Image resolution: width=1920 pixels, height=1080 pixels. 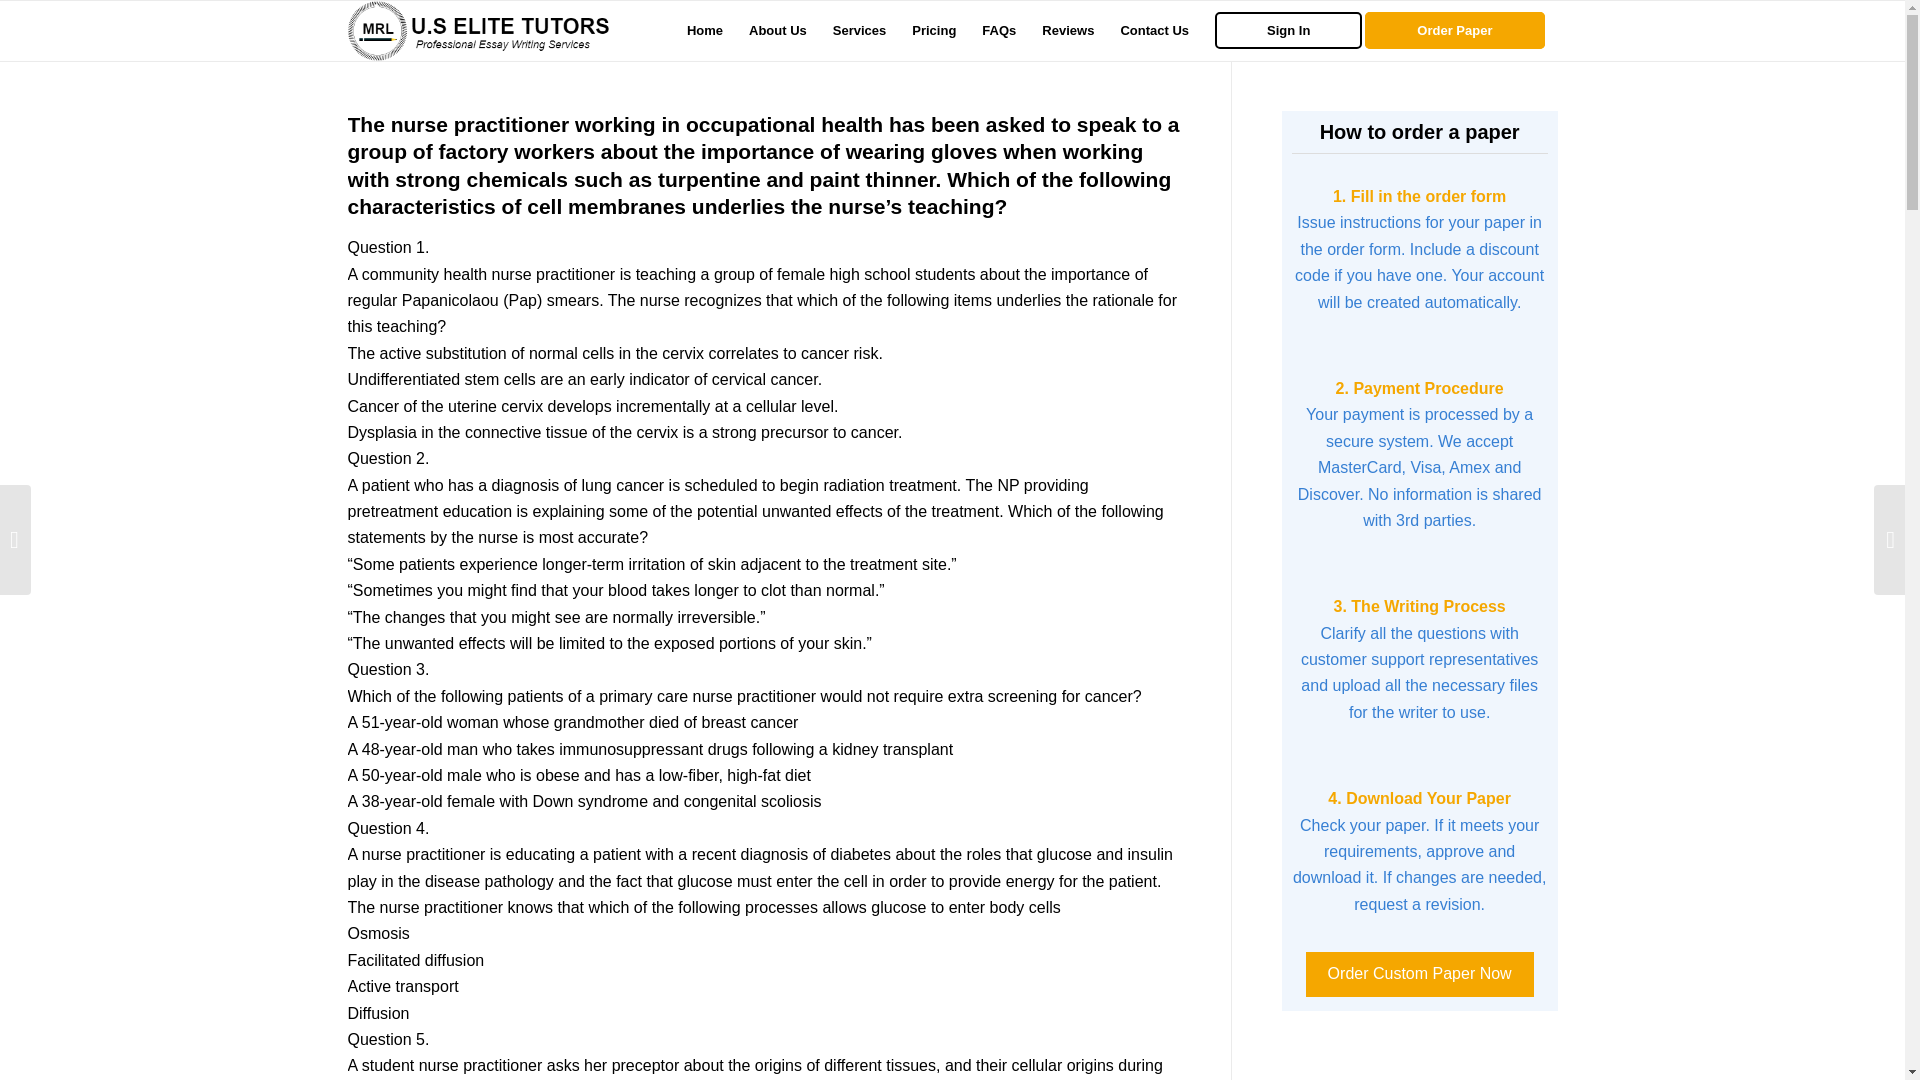 I want to click on Pricing, so click(x=934, y=30).